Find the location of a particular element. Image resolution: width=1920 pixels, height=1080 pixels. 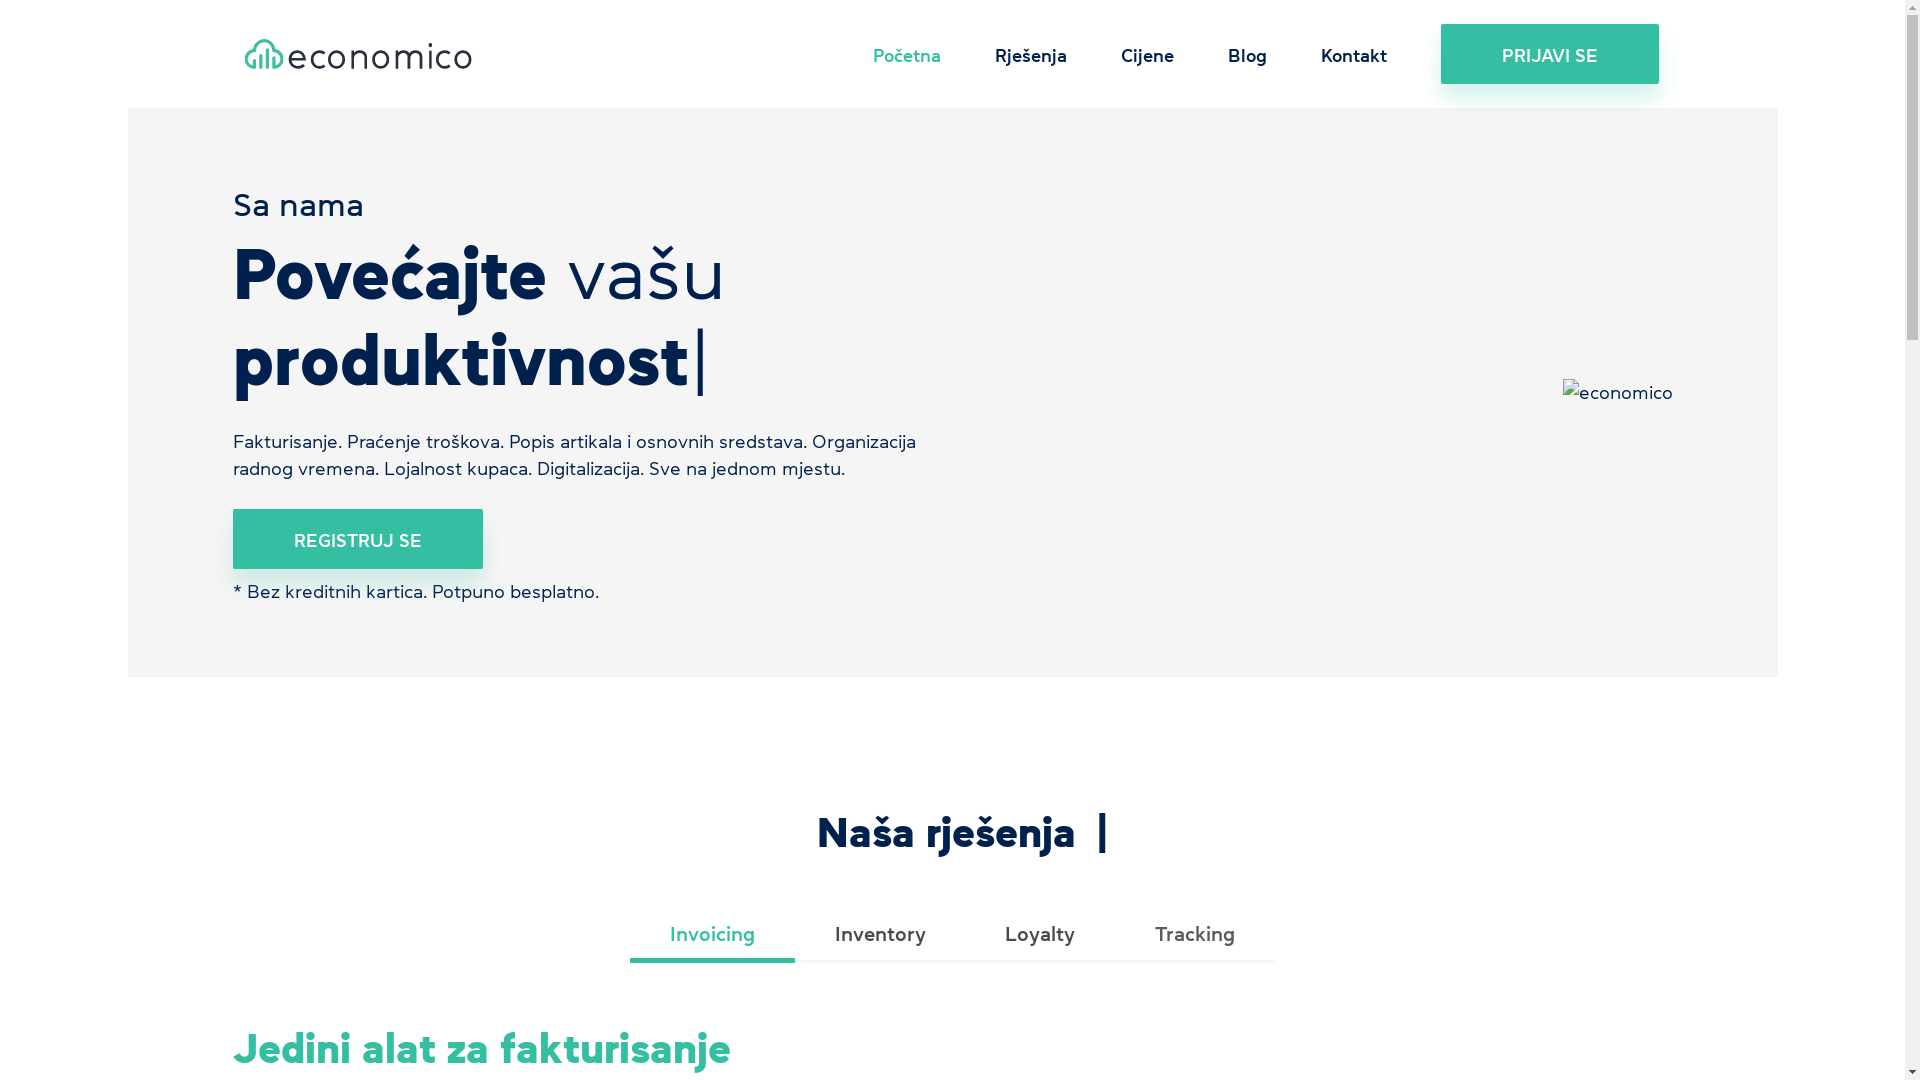

REGISTRUJ SE is located at coordinates (357, 538).